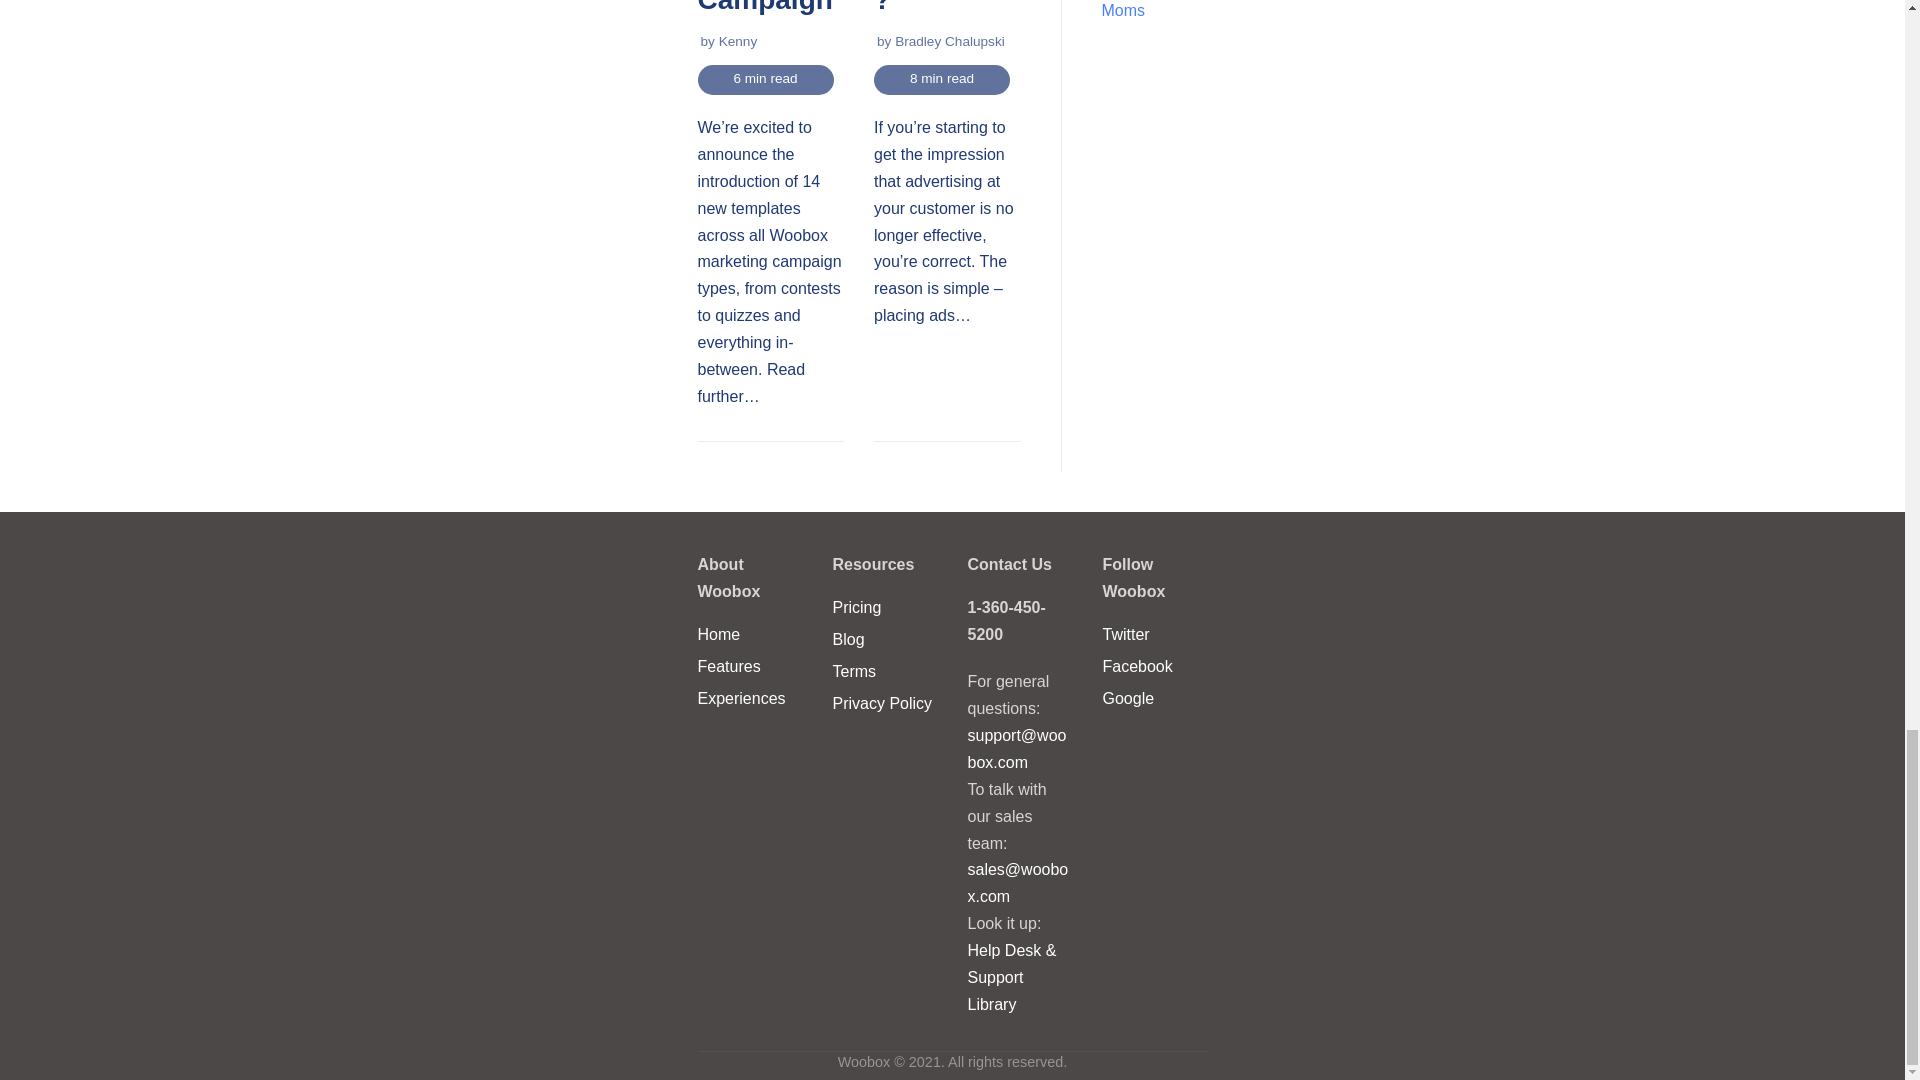 The width and height of the screenshot is (1920, 1080). I want to click on Posts by Kenny, so click(738, 40).